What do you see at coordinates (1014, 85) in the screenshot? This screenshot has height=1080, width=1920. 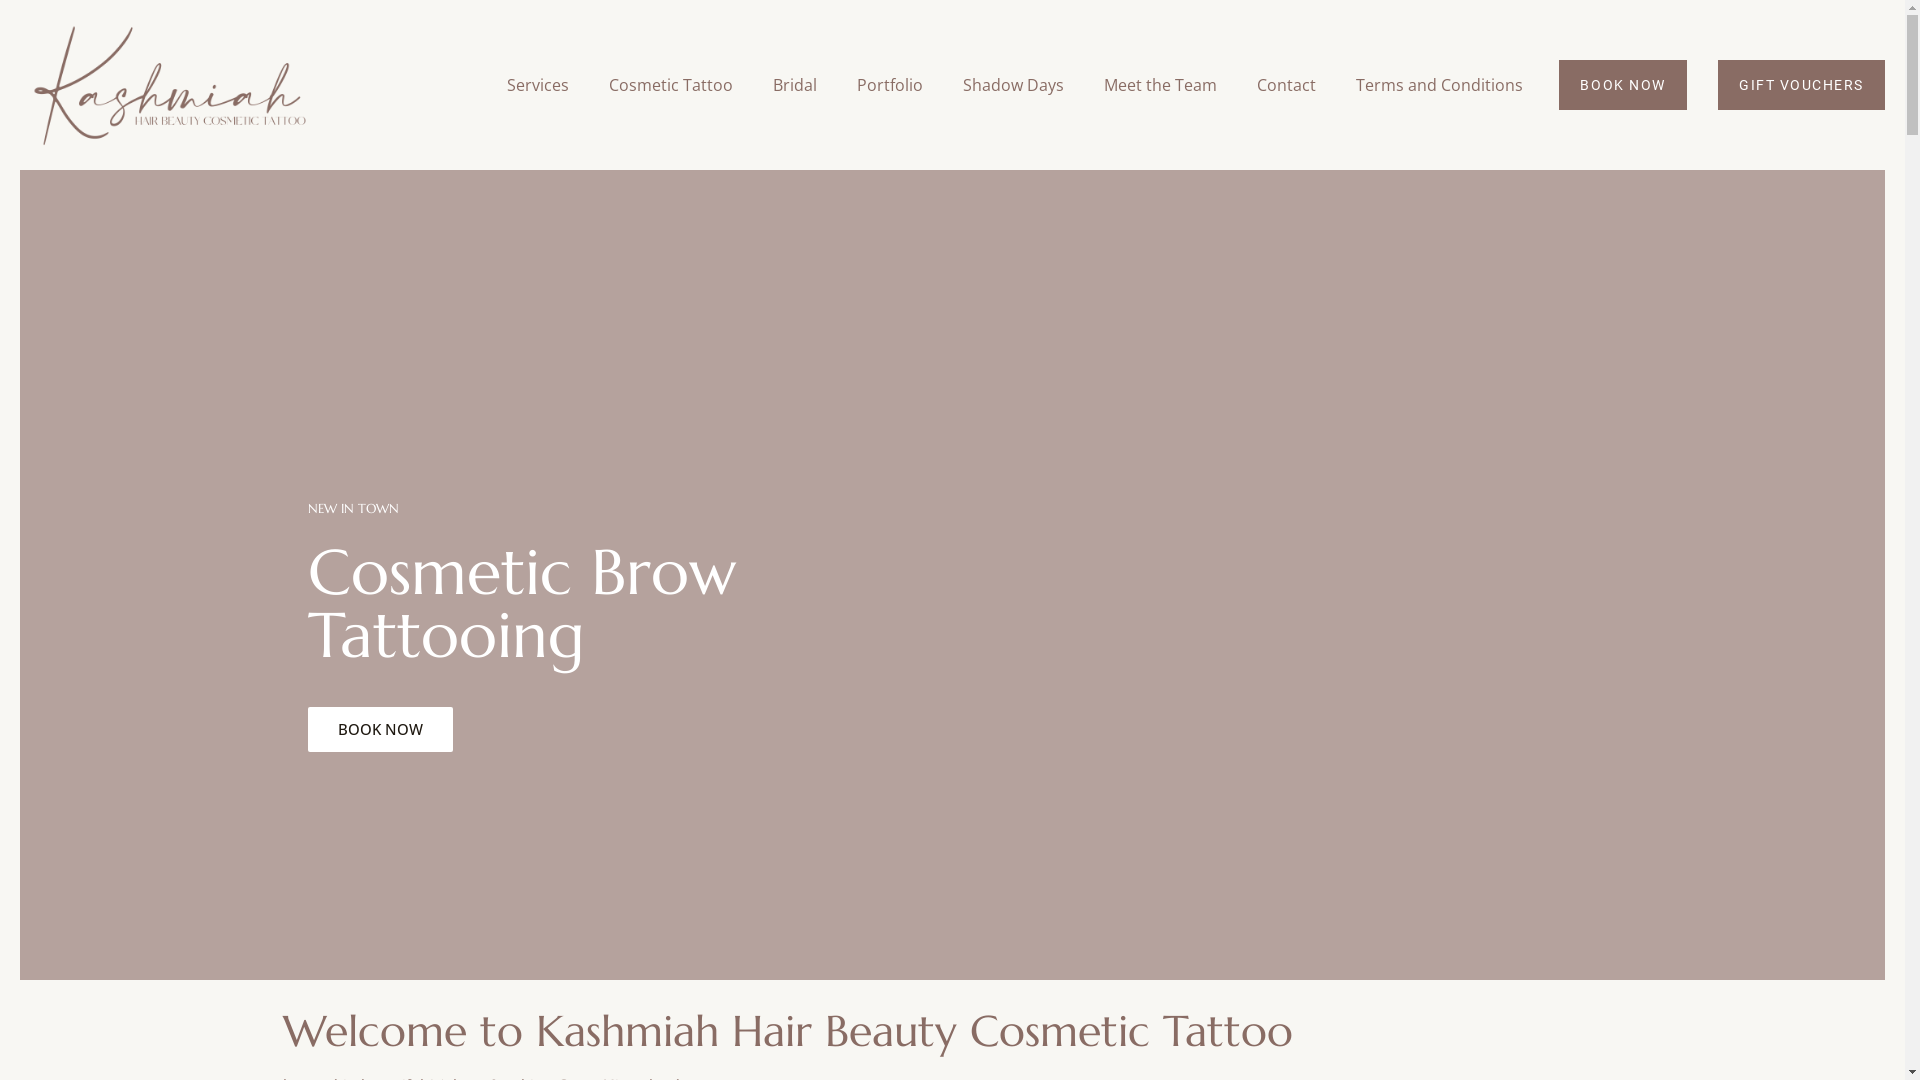 I see `Shadow Days` at bounding box center [1014, 85].